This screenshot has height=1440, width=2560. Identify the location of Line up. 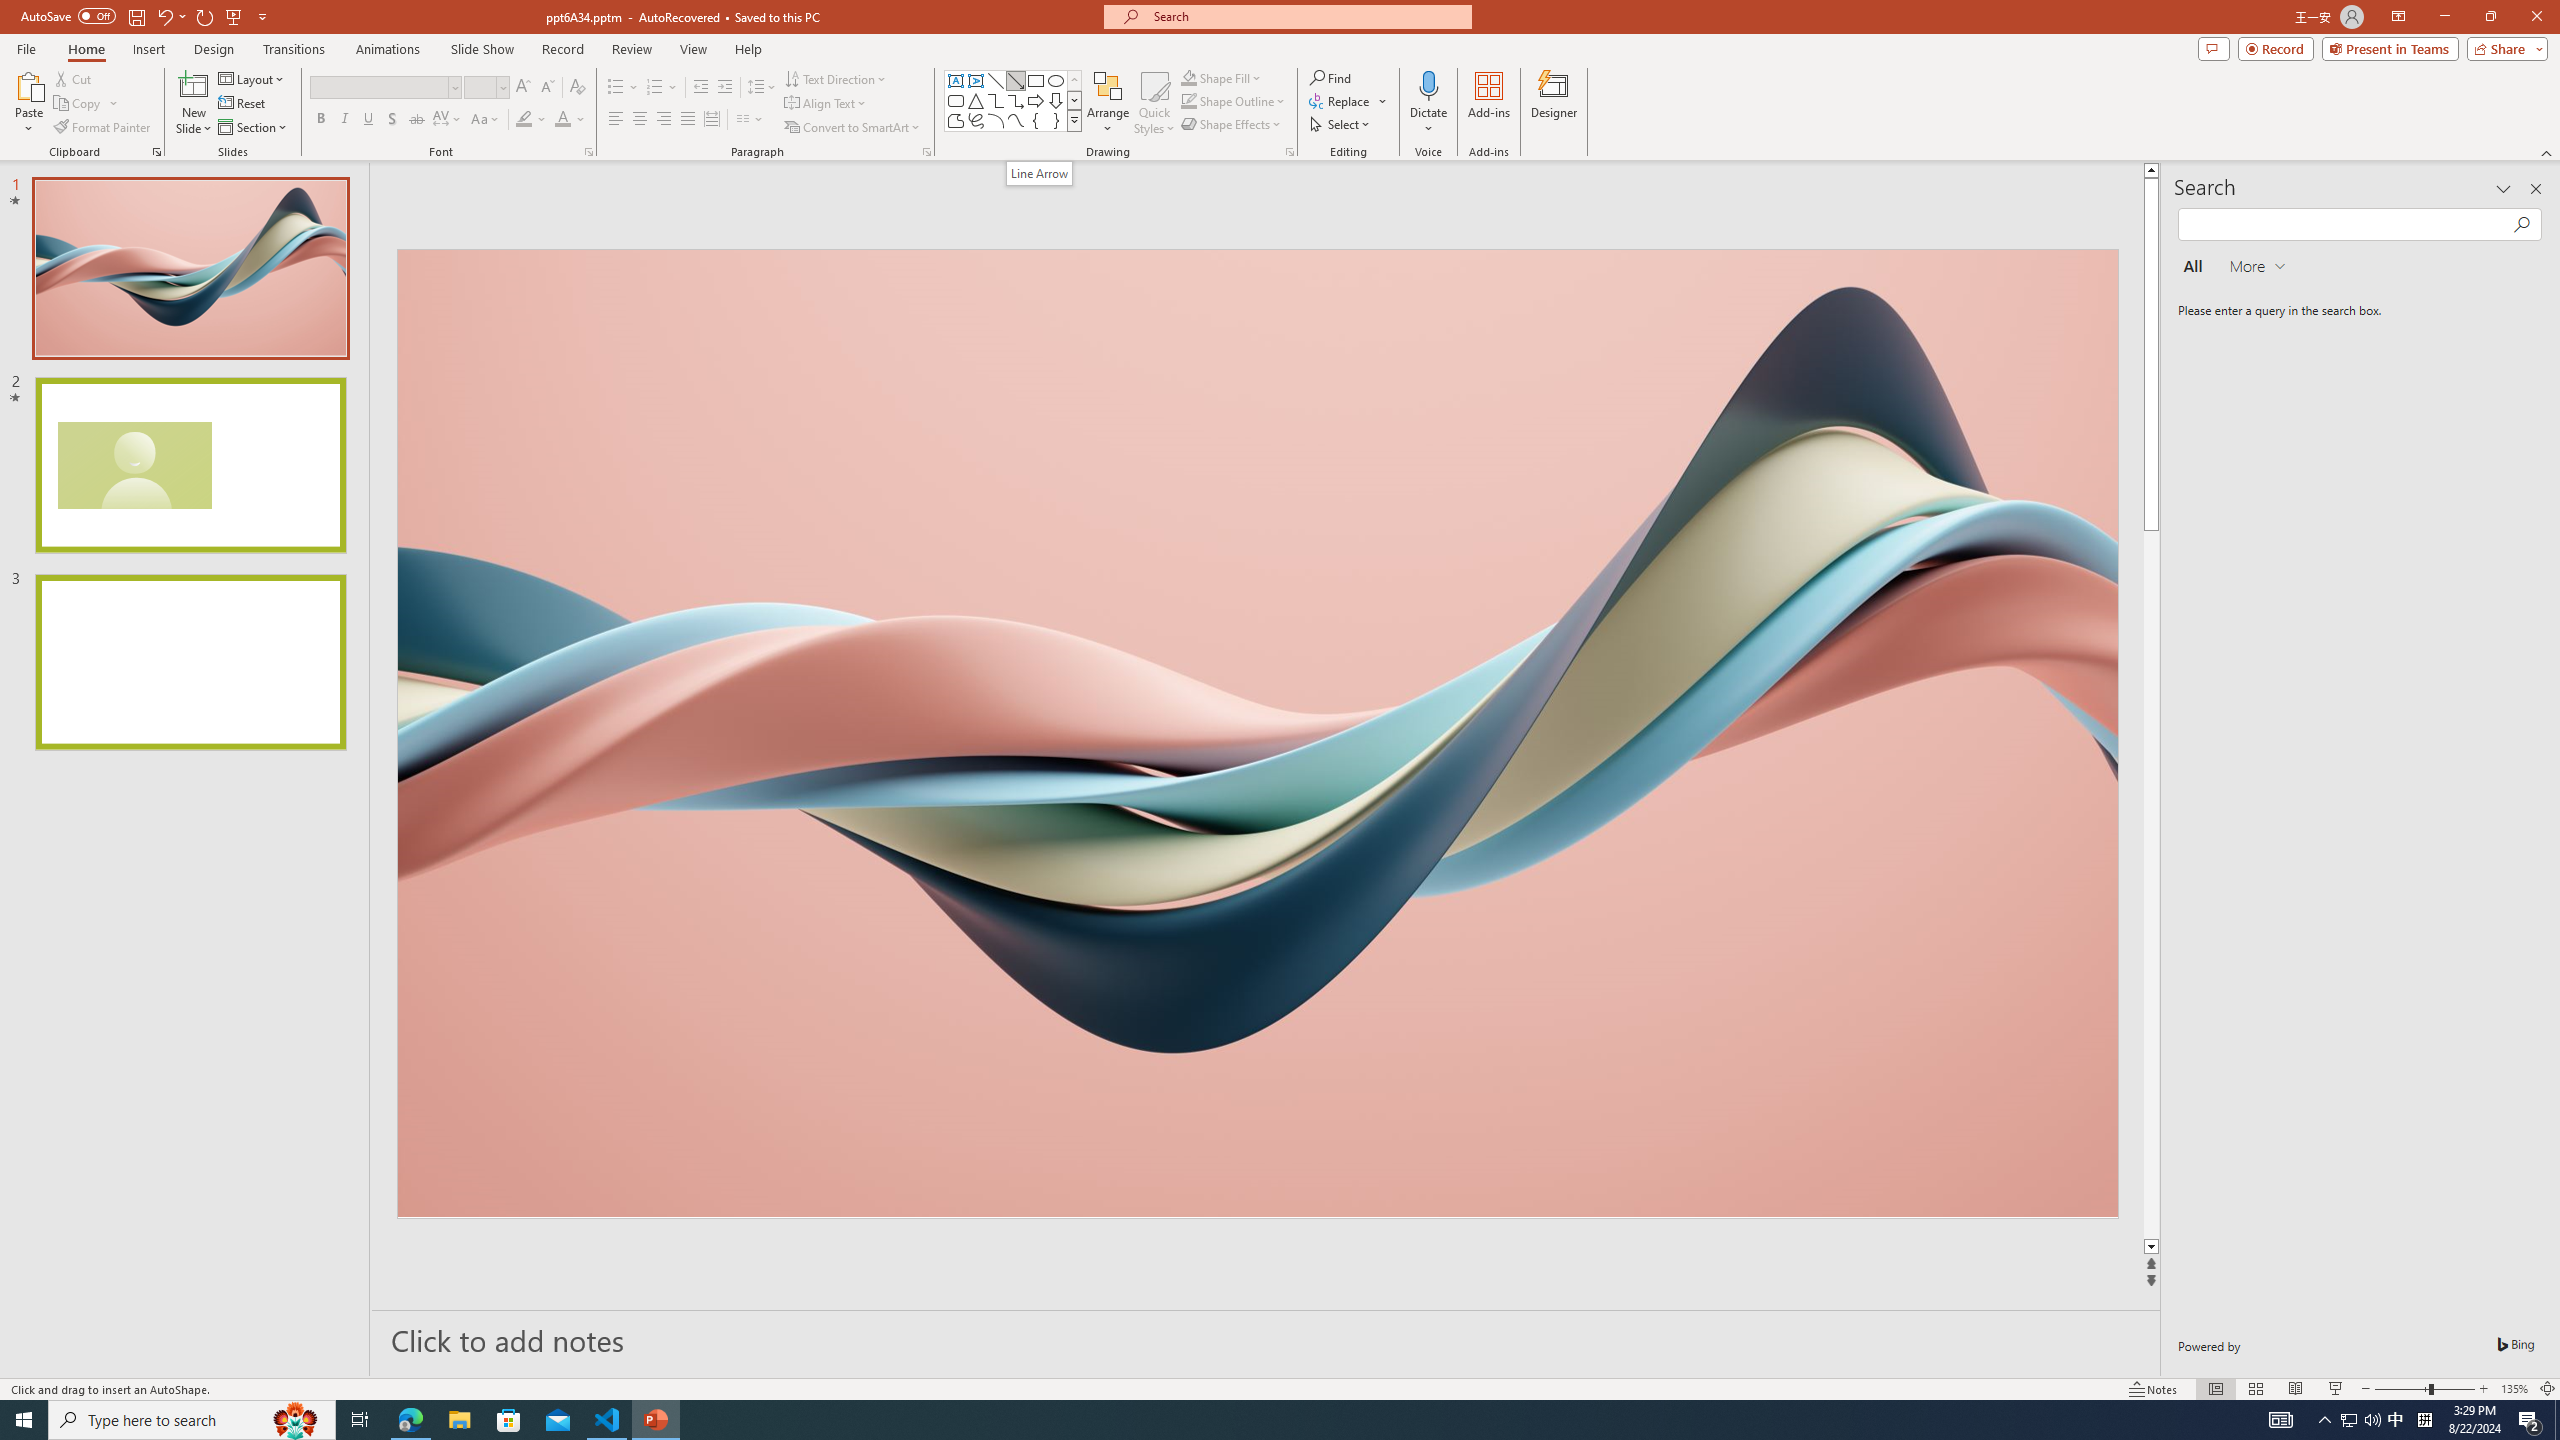
(2151, 170).